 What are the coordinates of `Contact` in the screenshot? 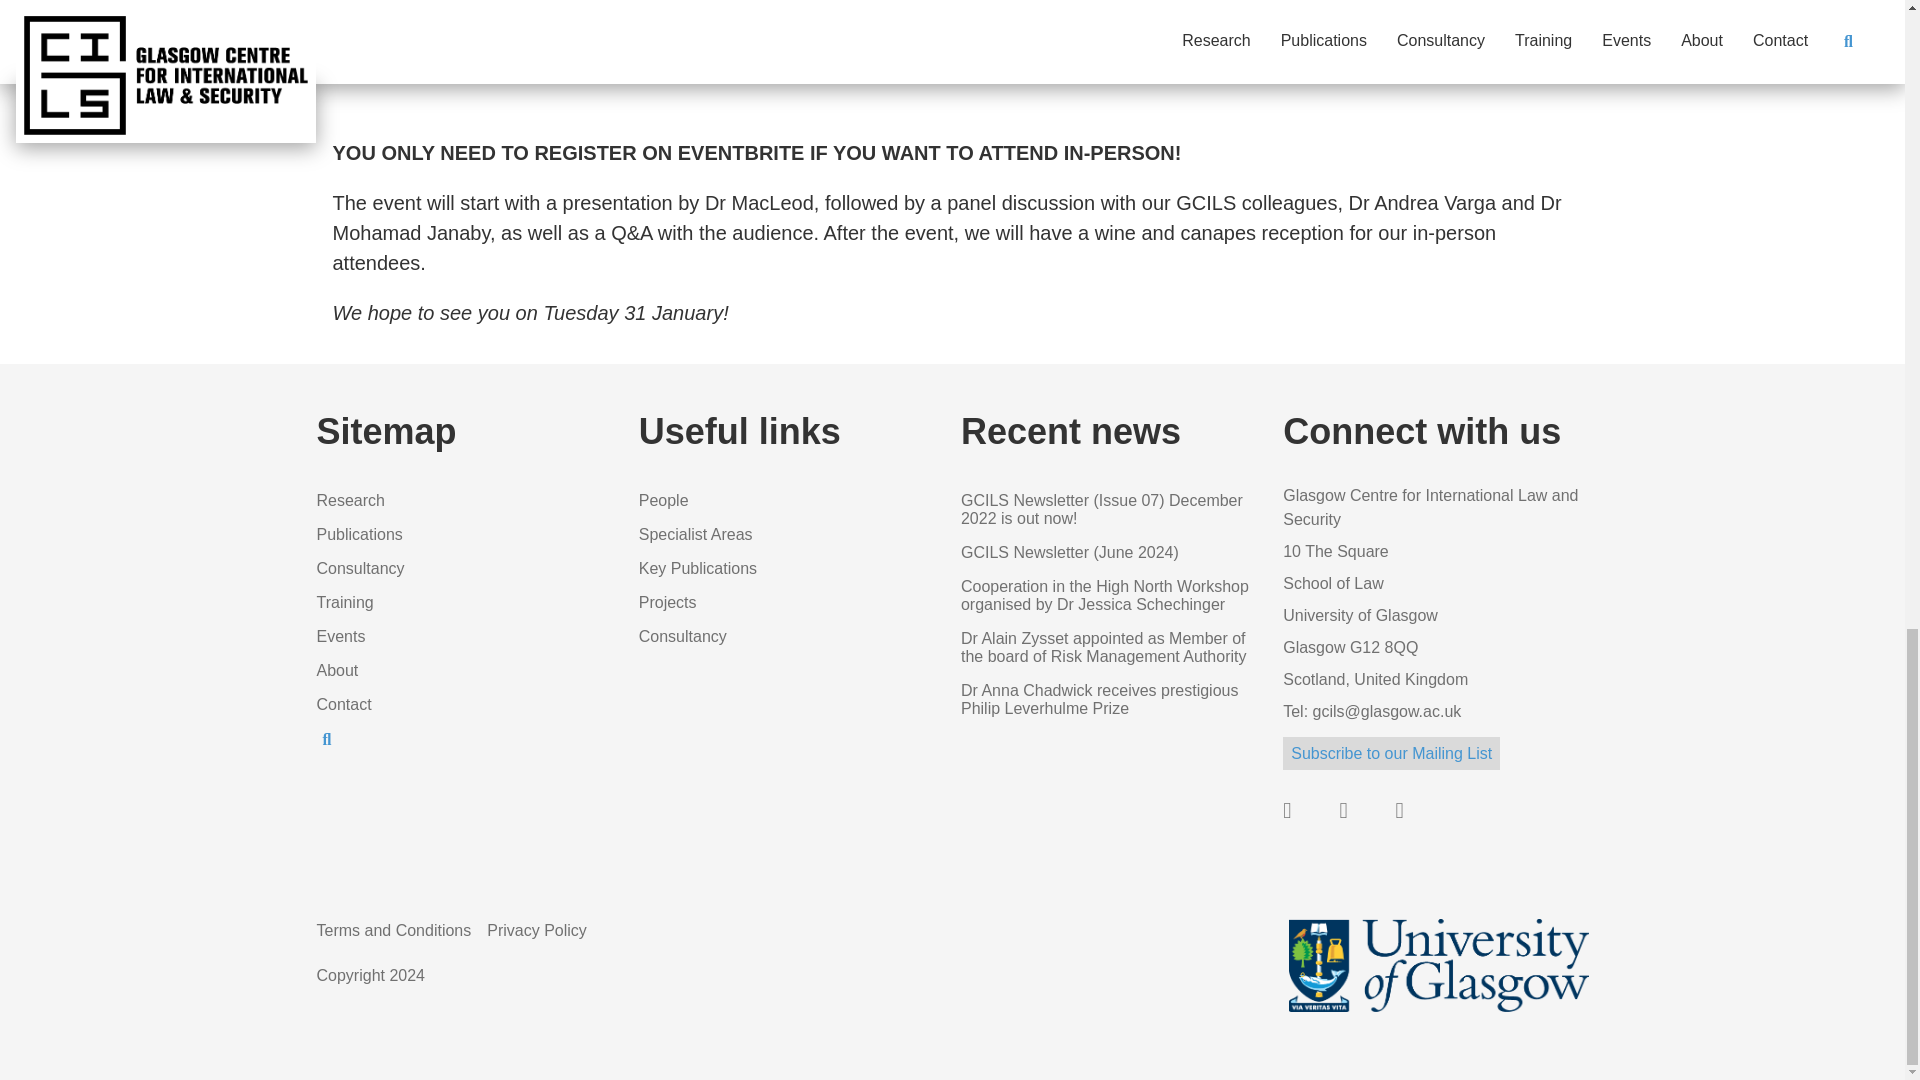 It's located at (343, 704).